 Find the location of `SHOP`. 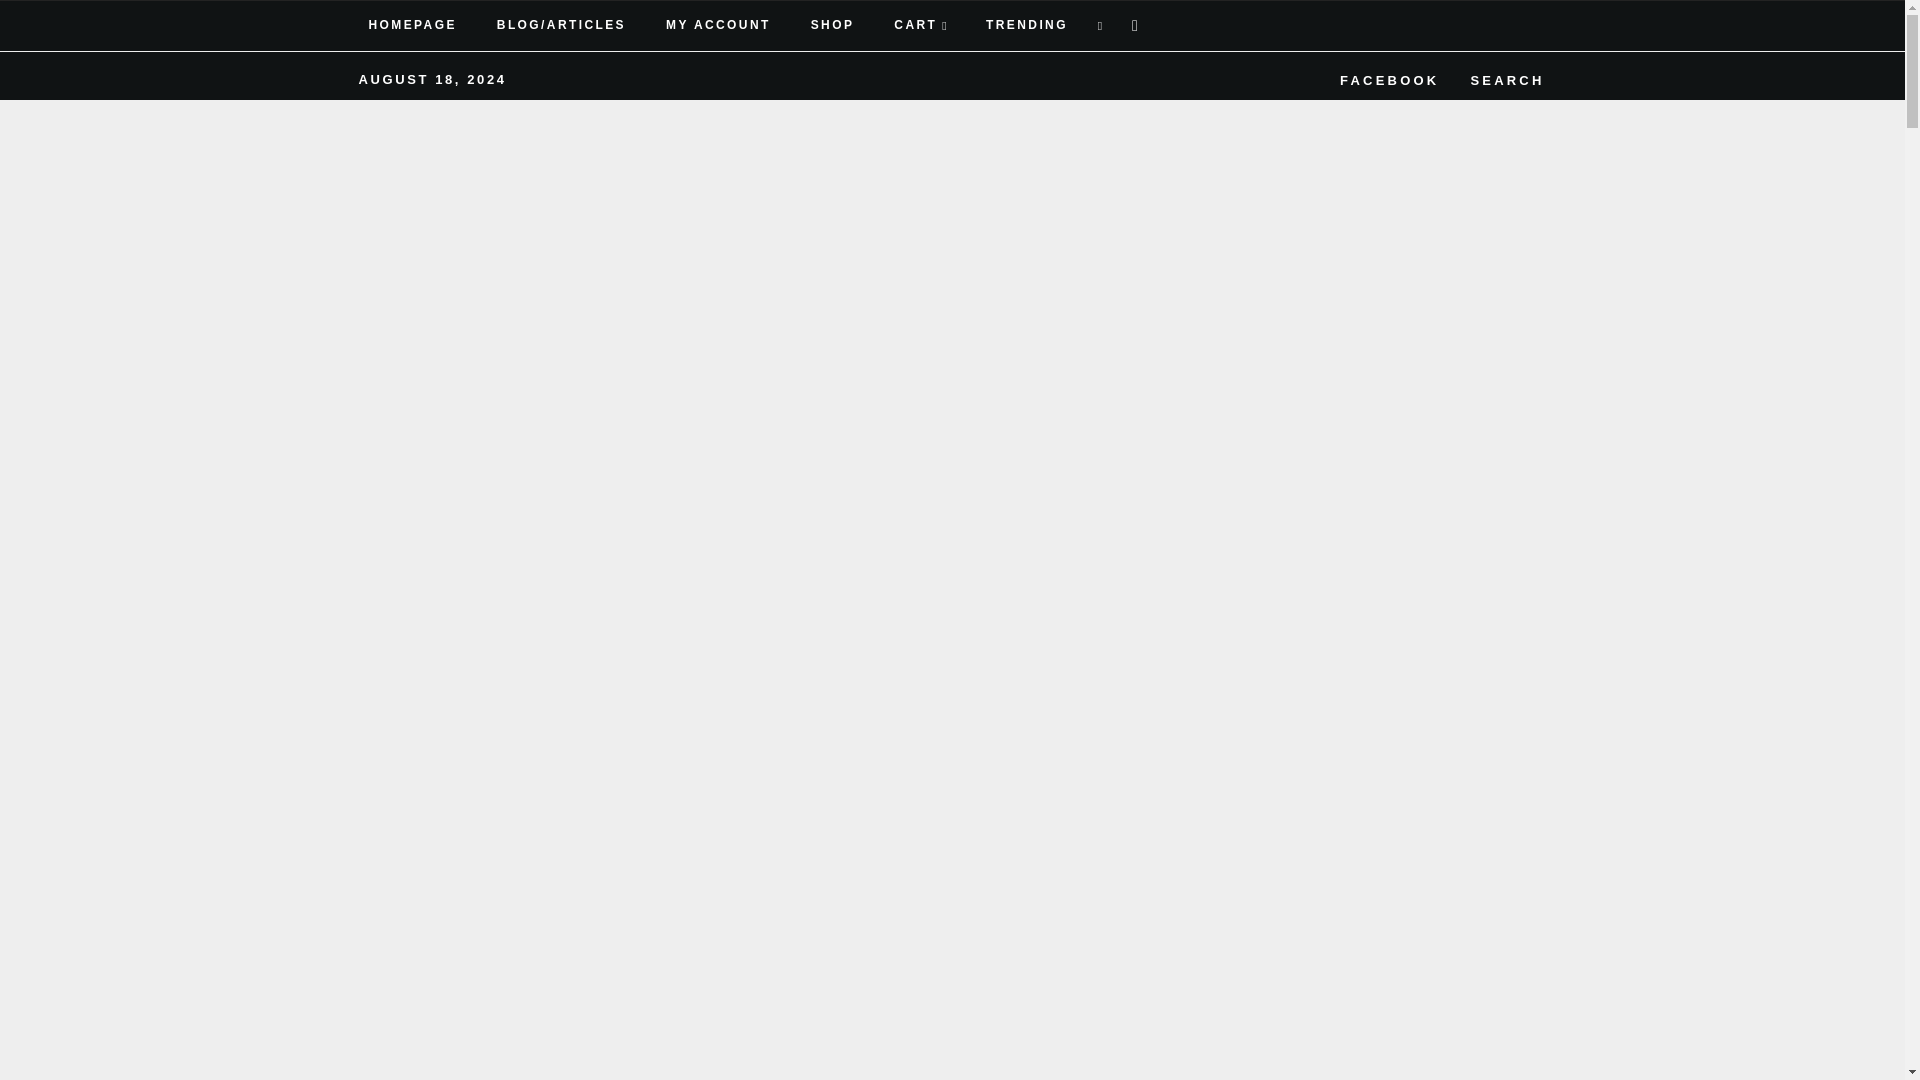

SHOP is located at coordinates (833, 26).